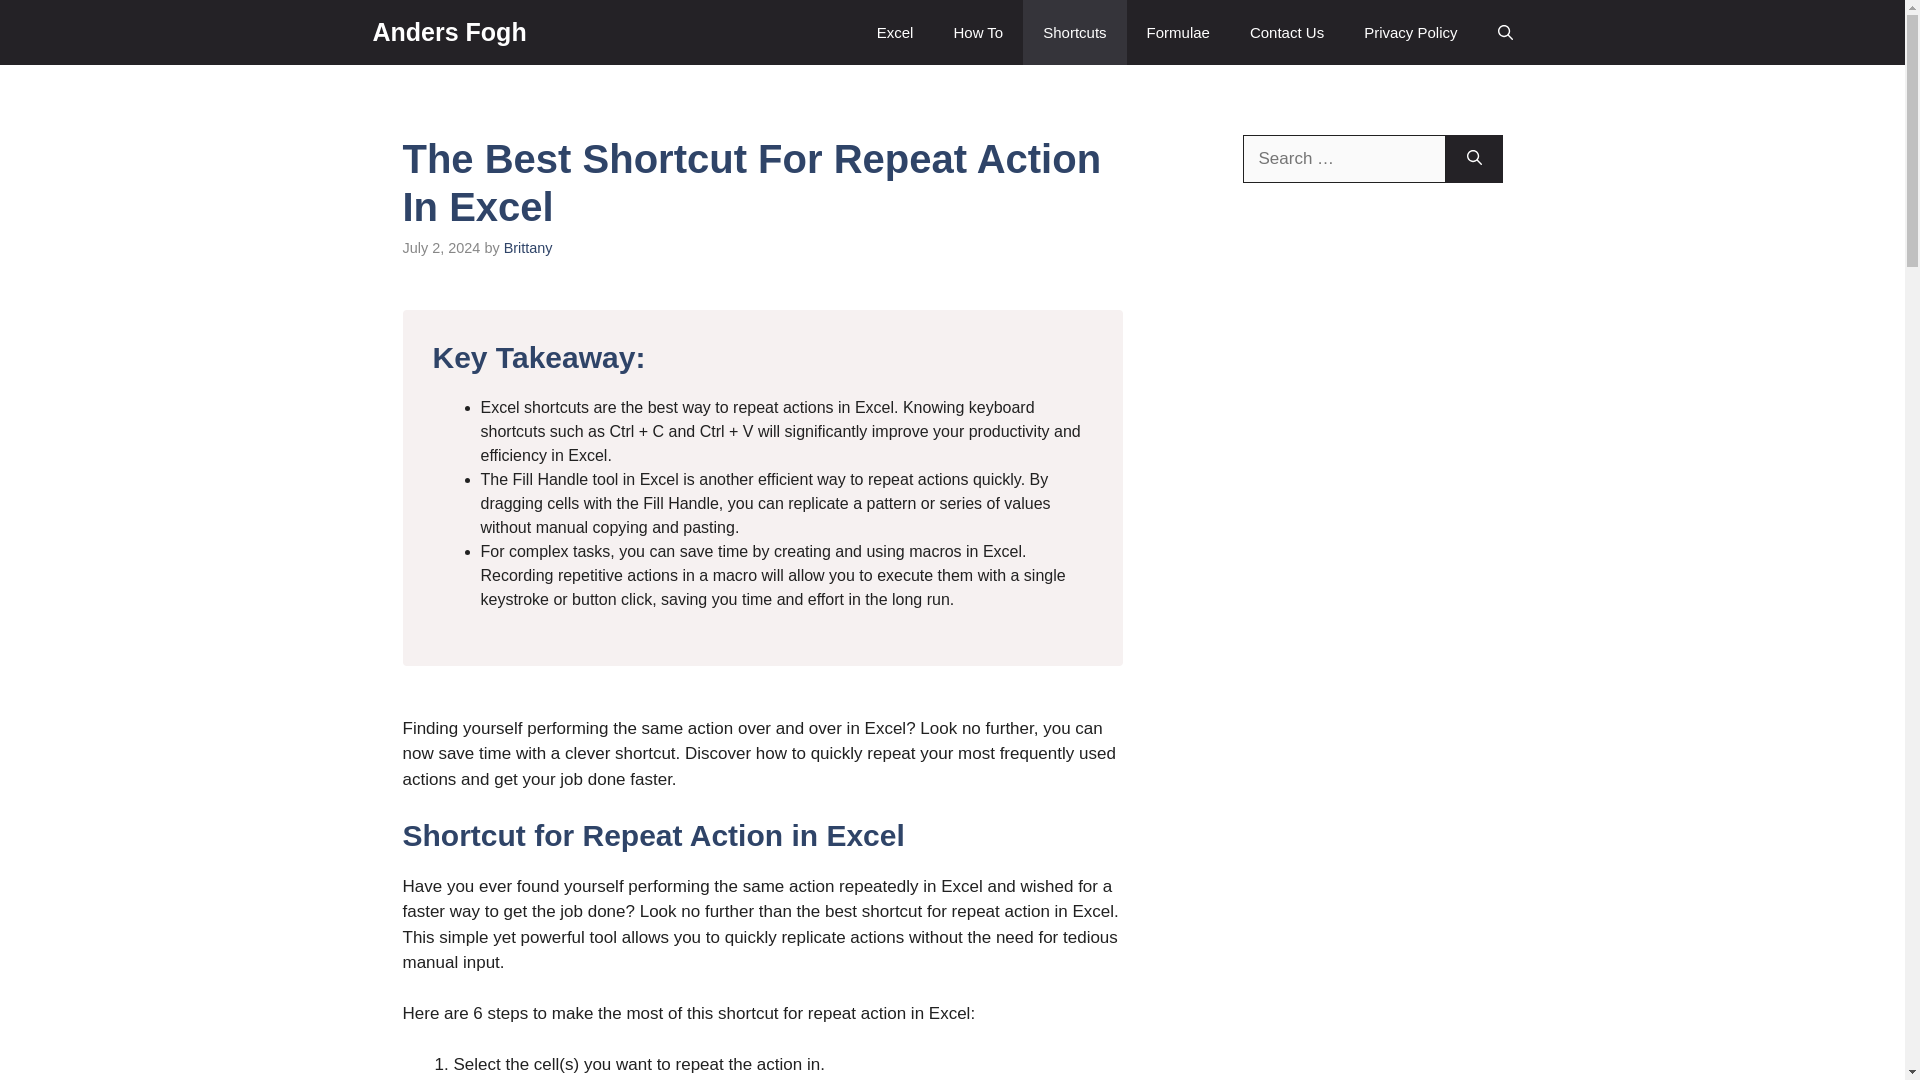  I want to click on Anders Fogh, so click(449, 32).